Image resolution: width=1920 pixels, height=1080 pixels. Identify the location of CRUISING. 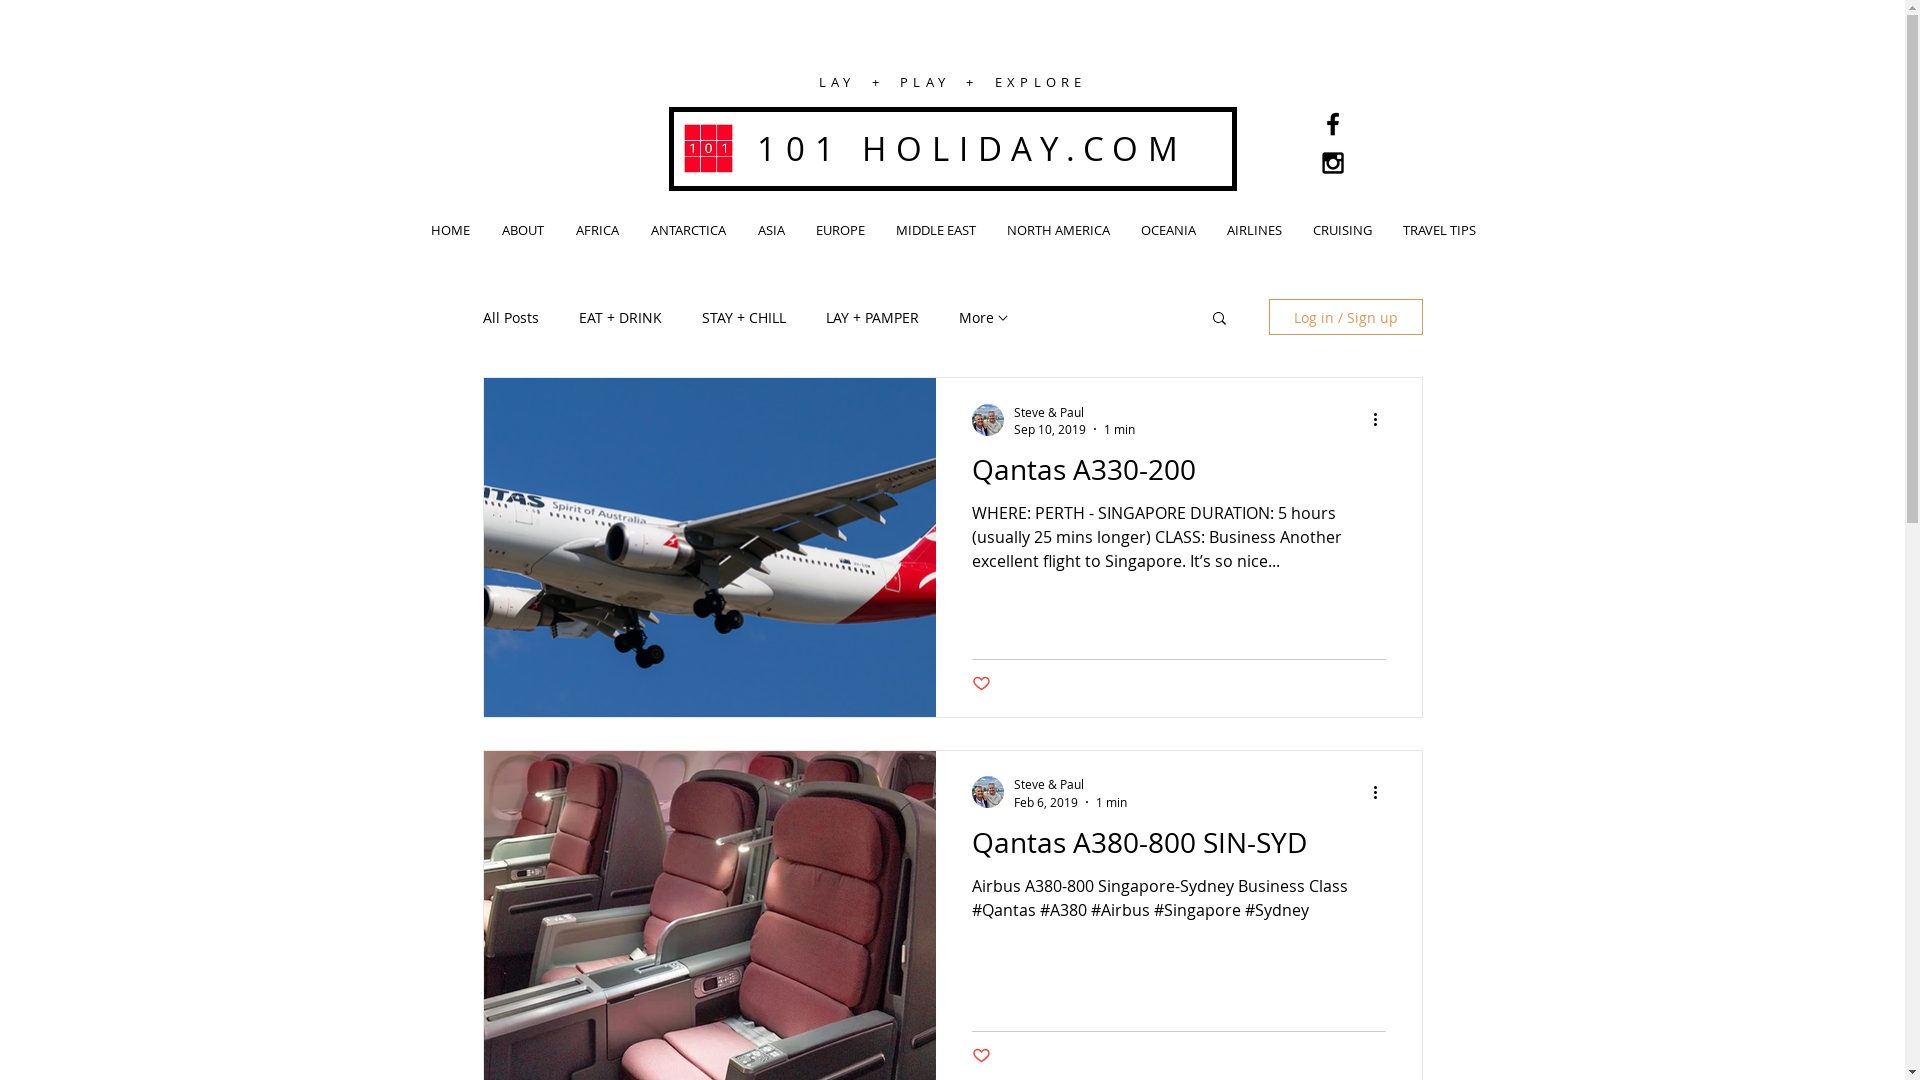
(1343, 230).